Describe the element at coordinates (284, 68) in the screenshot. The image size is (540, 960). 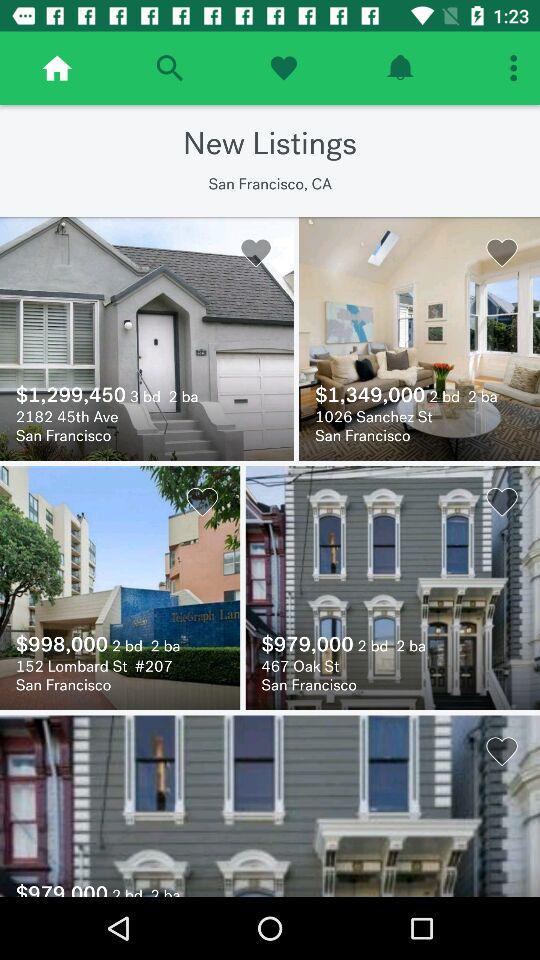
I see `add to favorites` at that location.